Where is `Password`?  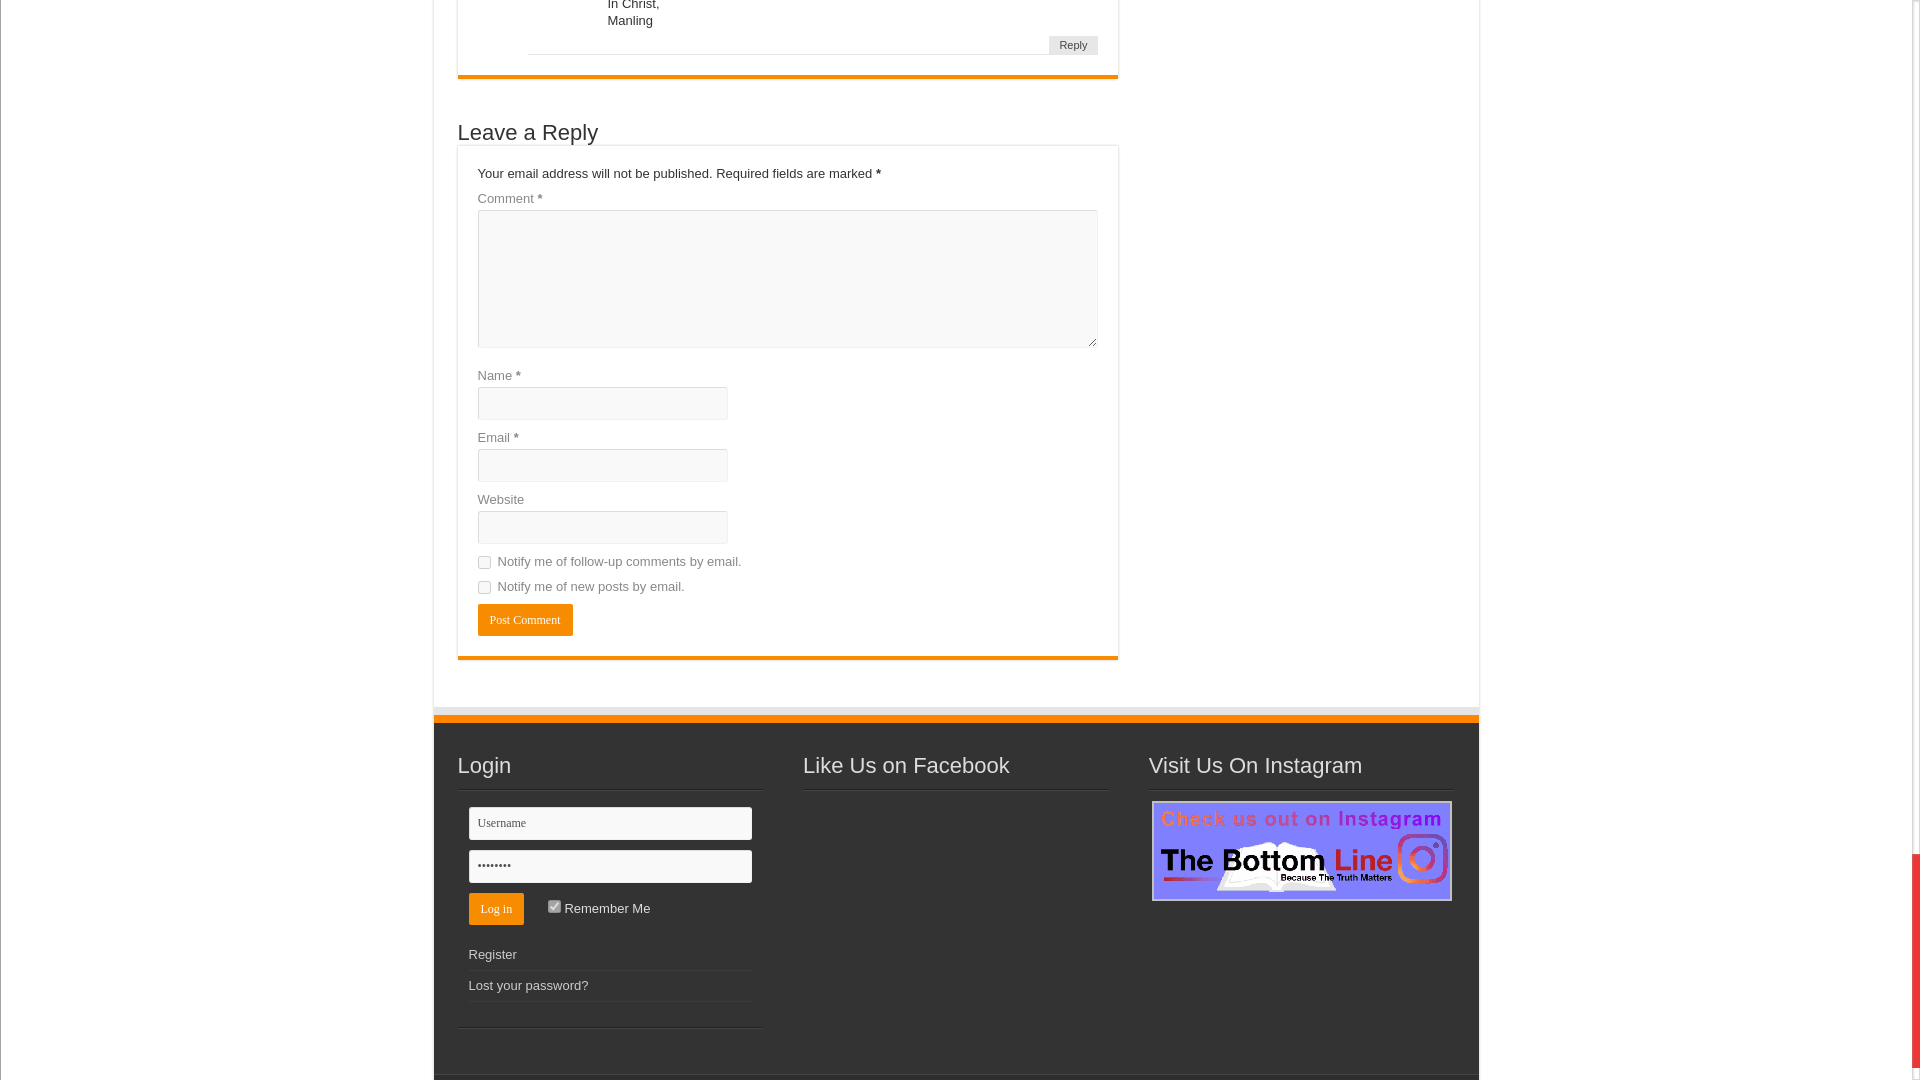 Password is located at coordinates (610, 866).